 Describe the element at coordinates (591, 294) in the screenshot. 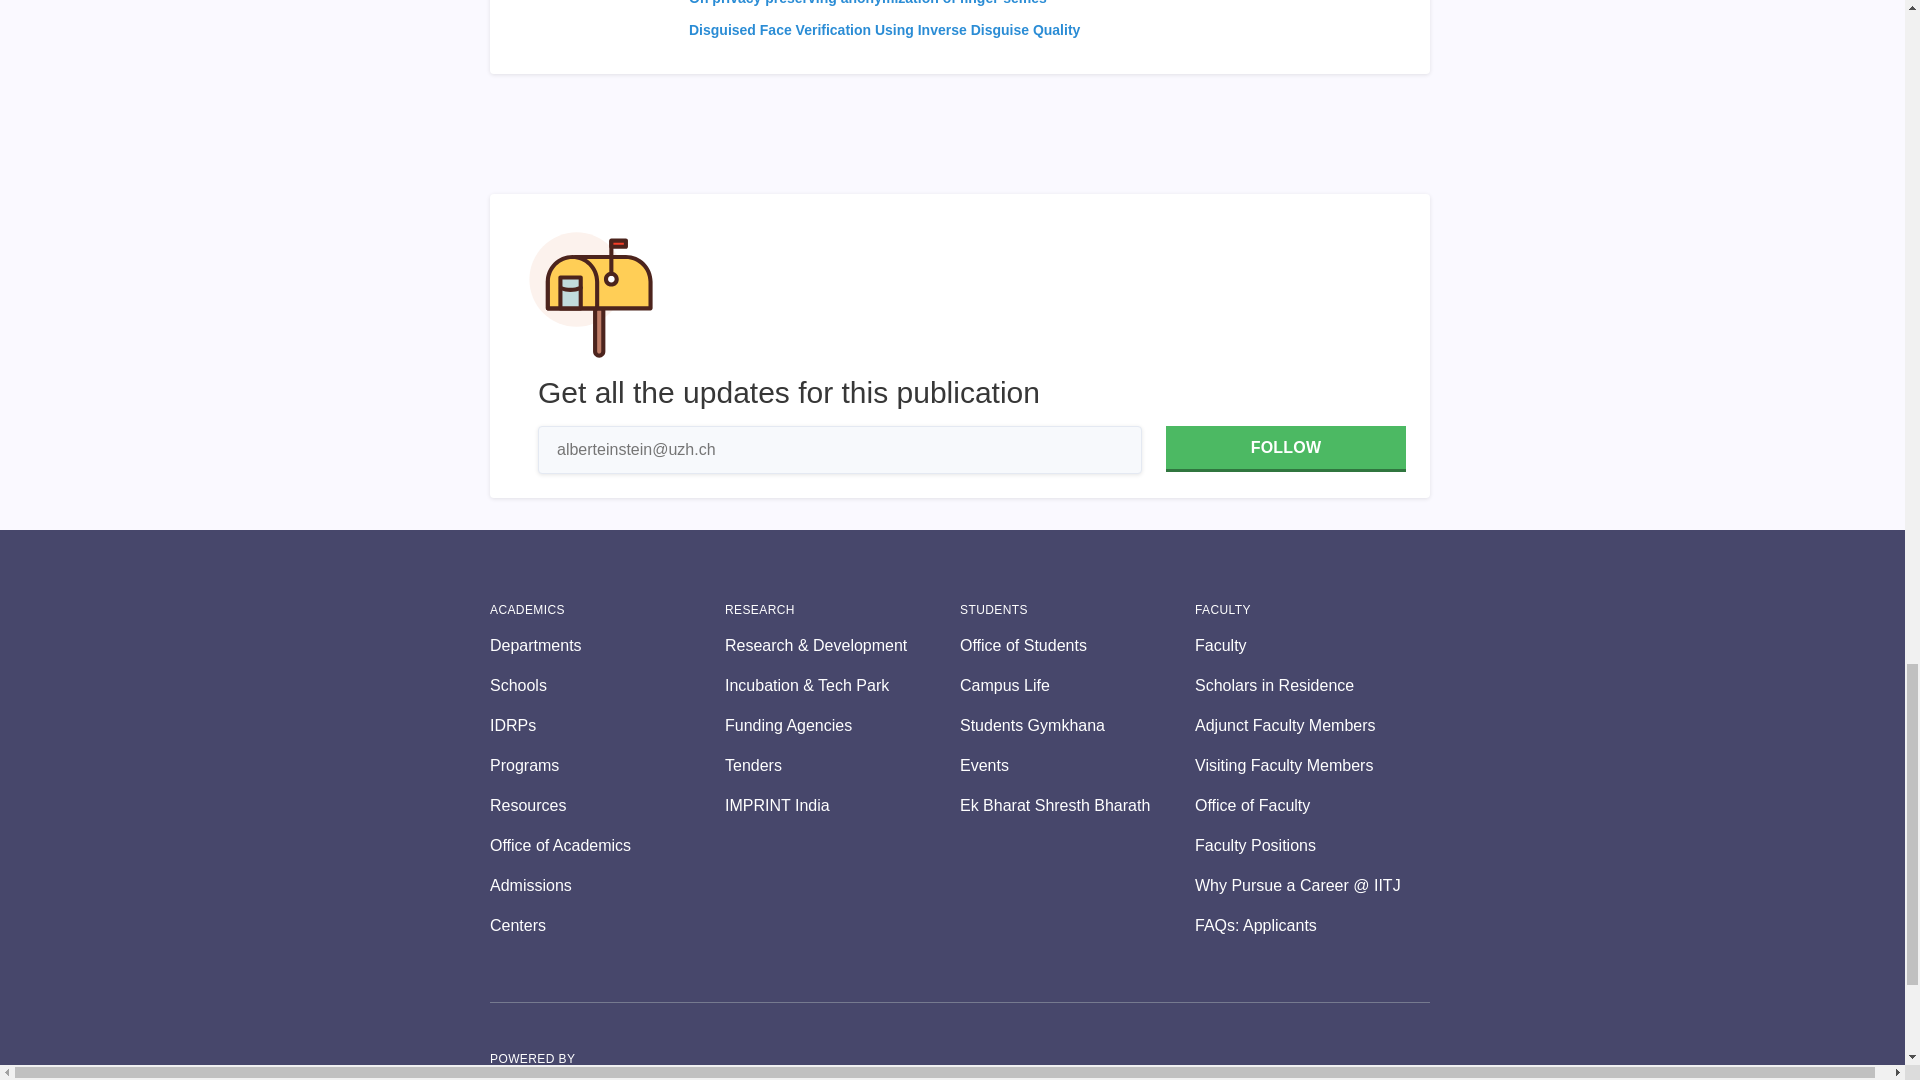

I see `Subscribe form hero illustration` at that location.